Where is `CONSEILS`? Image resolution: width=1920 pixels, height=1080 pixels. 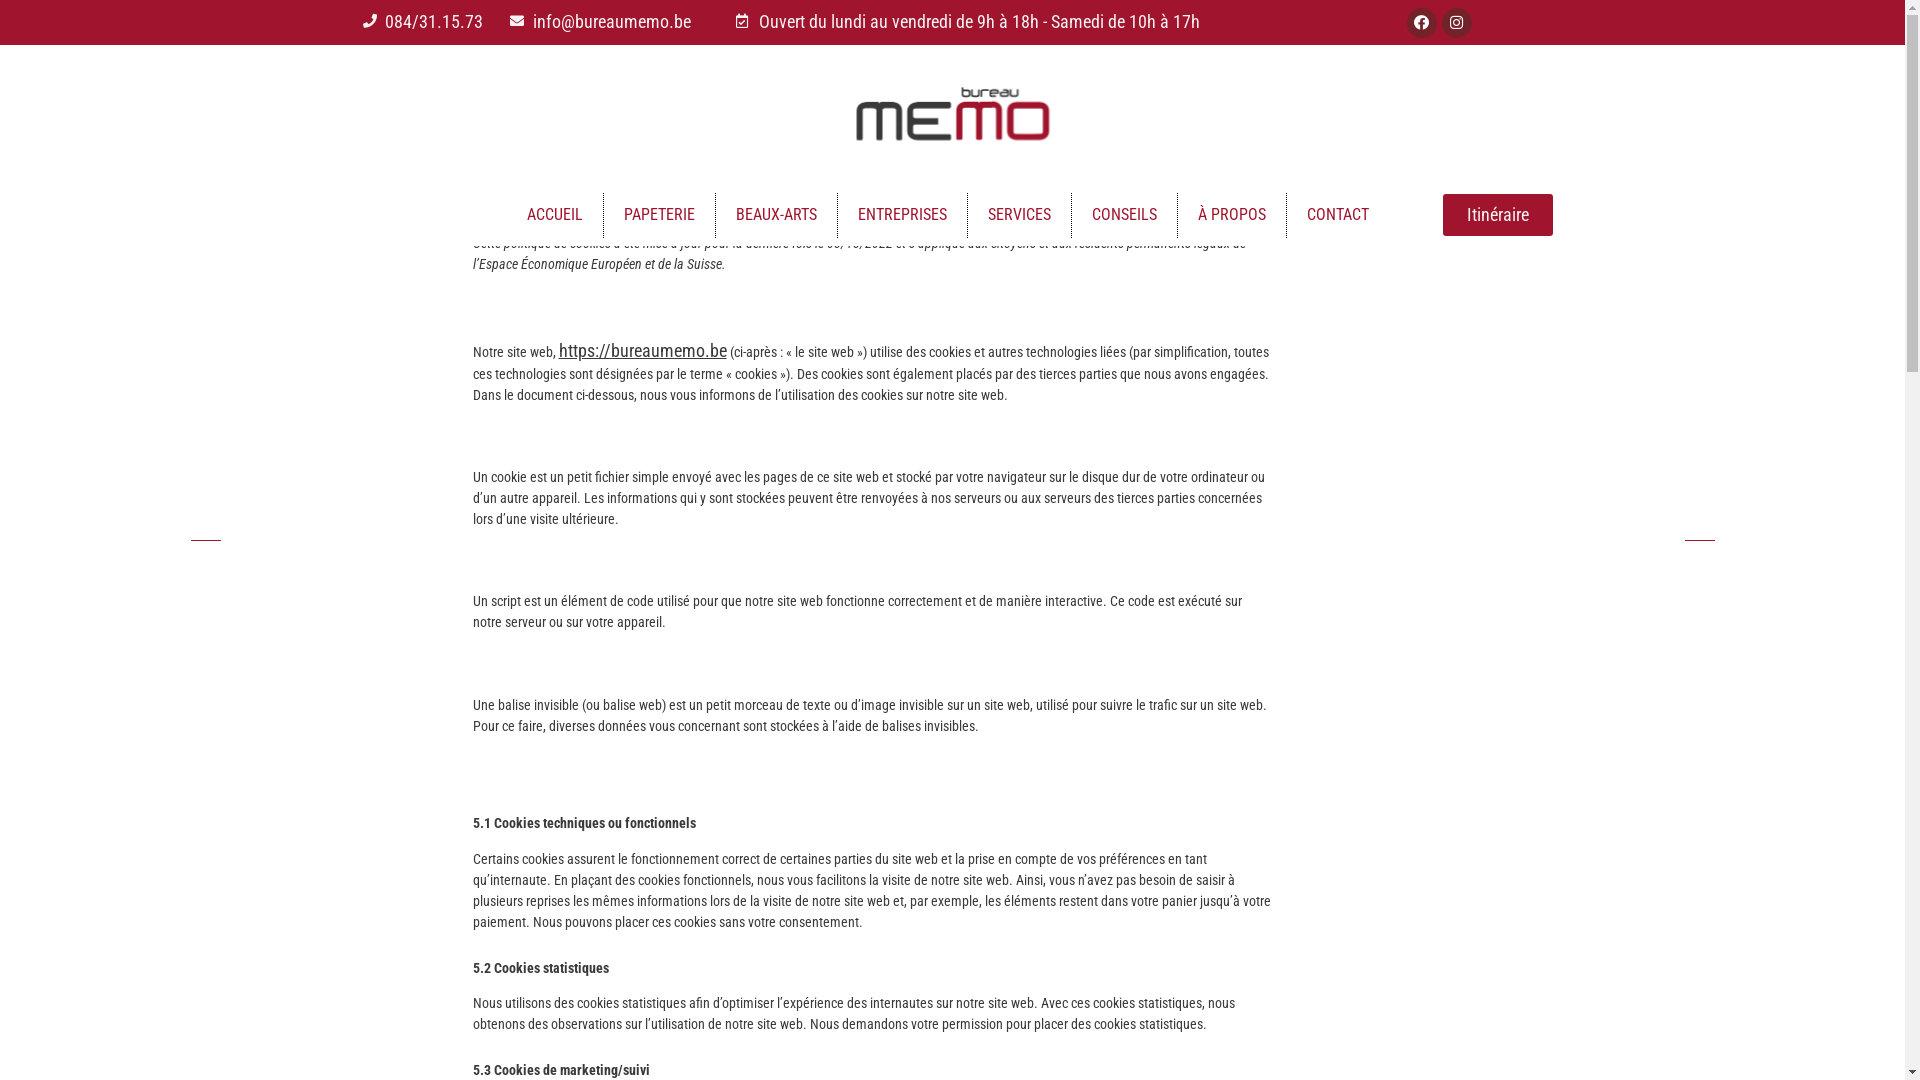 CONSEILS is located at coordinates (1094, 200).